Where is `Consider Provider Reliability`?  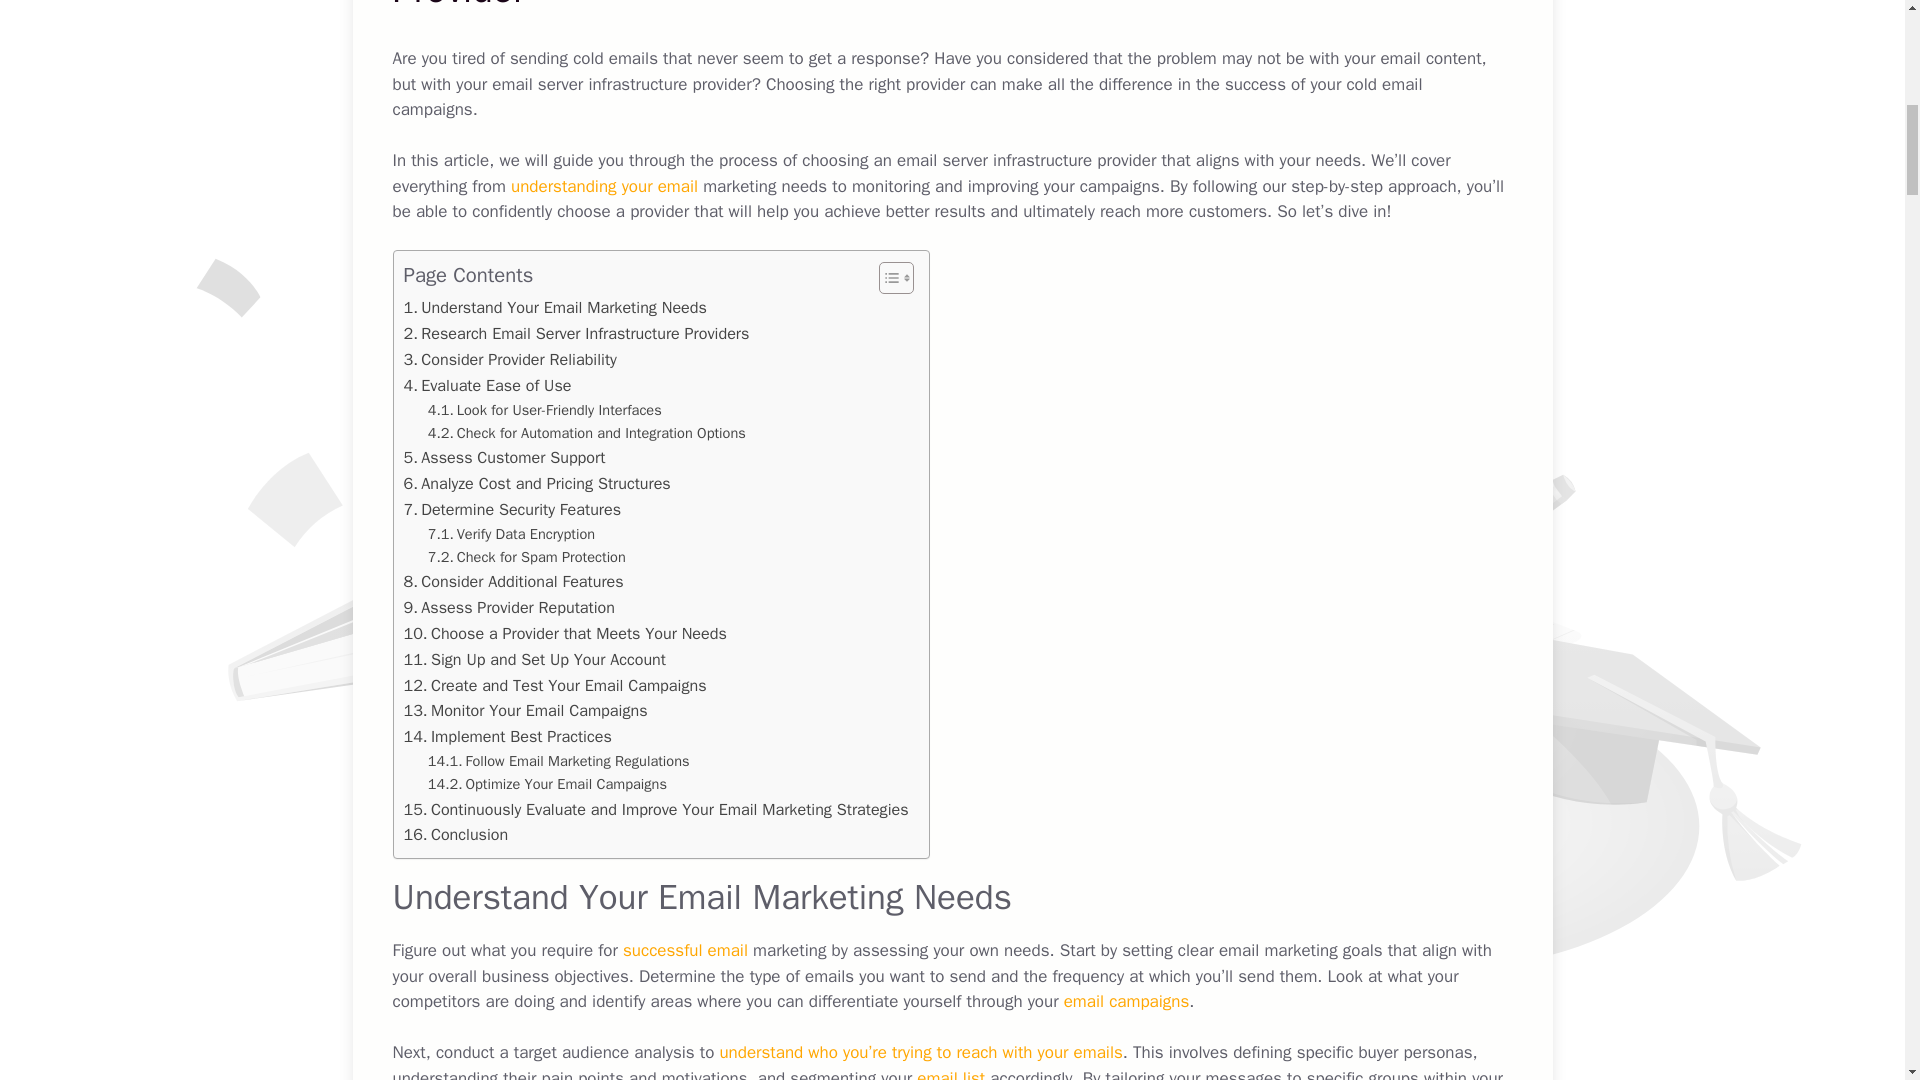 Consider Provider Reliability is located at coordinates (510, 359).